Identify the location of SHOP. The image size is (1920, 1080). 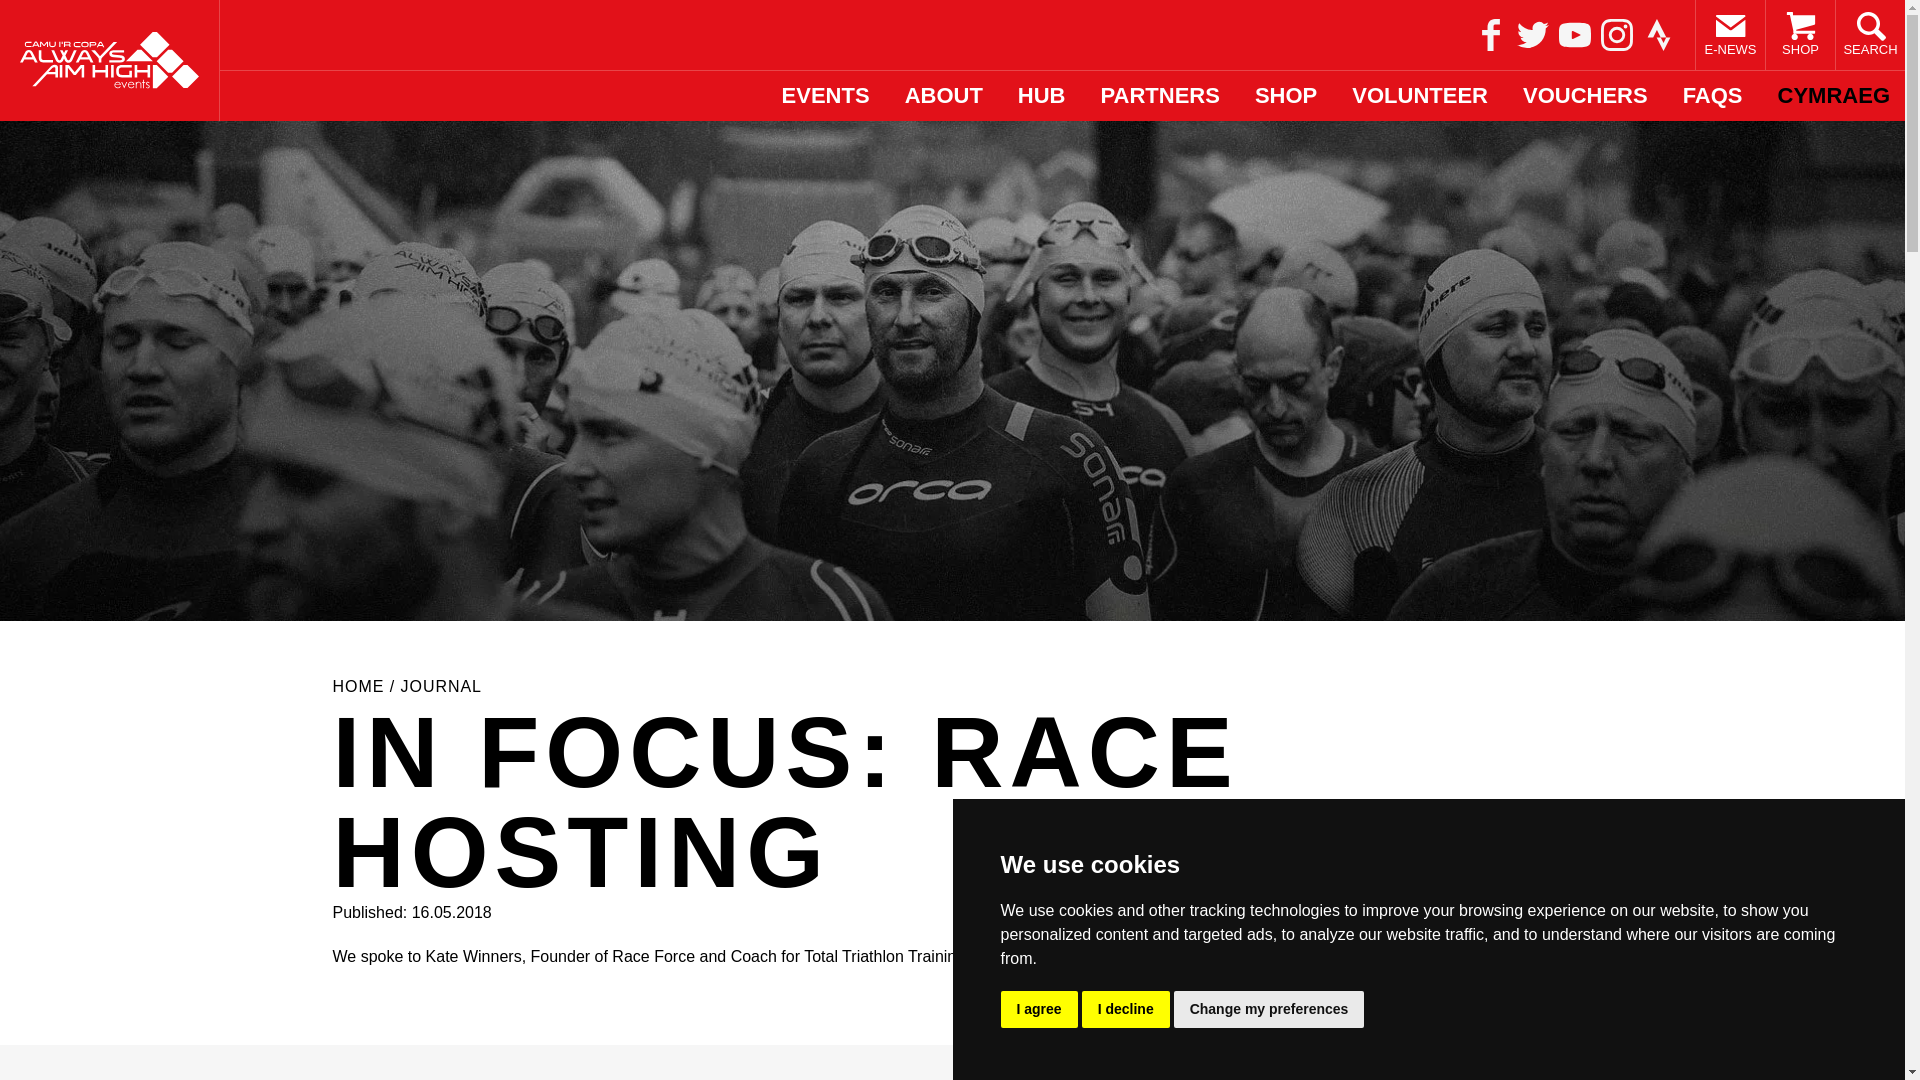
(1800, 35).